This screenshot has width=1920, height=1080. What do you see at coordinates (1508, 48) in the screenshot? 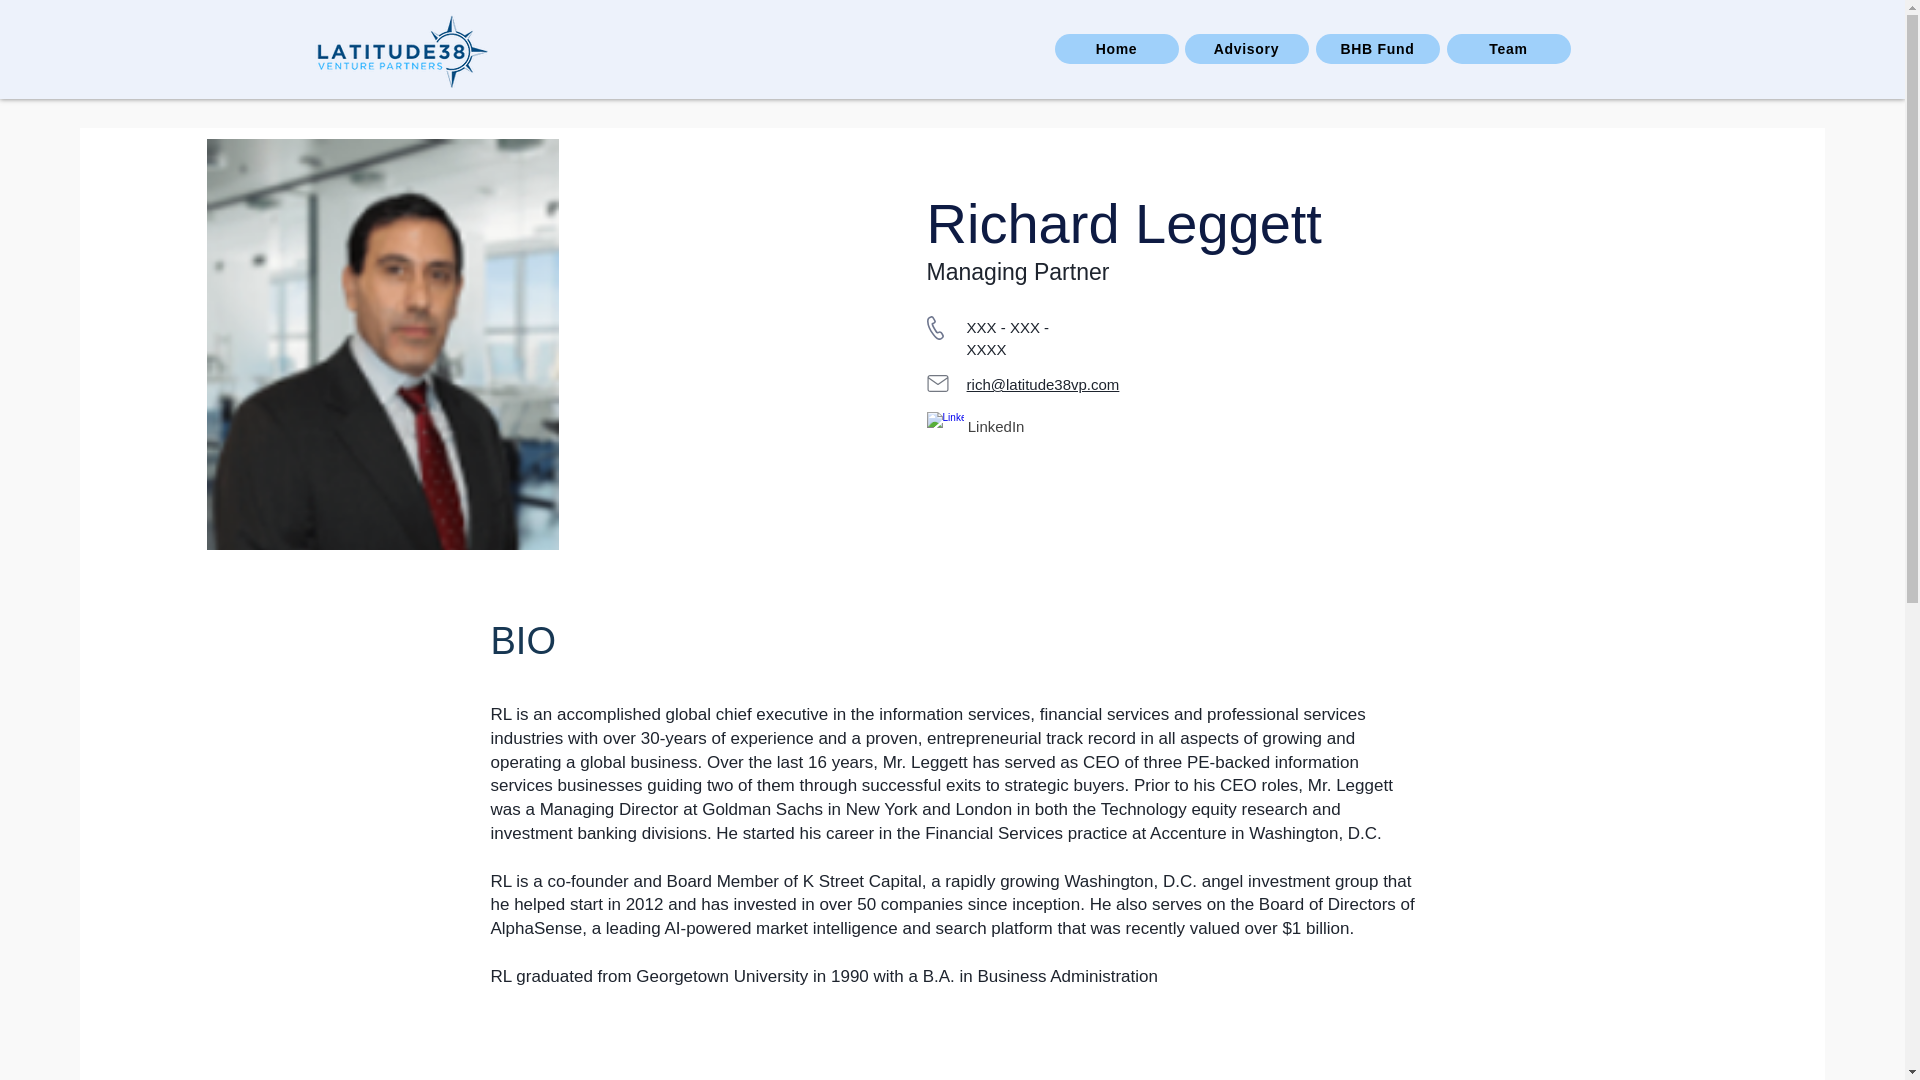
I see `Team` at bounding box center [1508, 48].